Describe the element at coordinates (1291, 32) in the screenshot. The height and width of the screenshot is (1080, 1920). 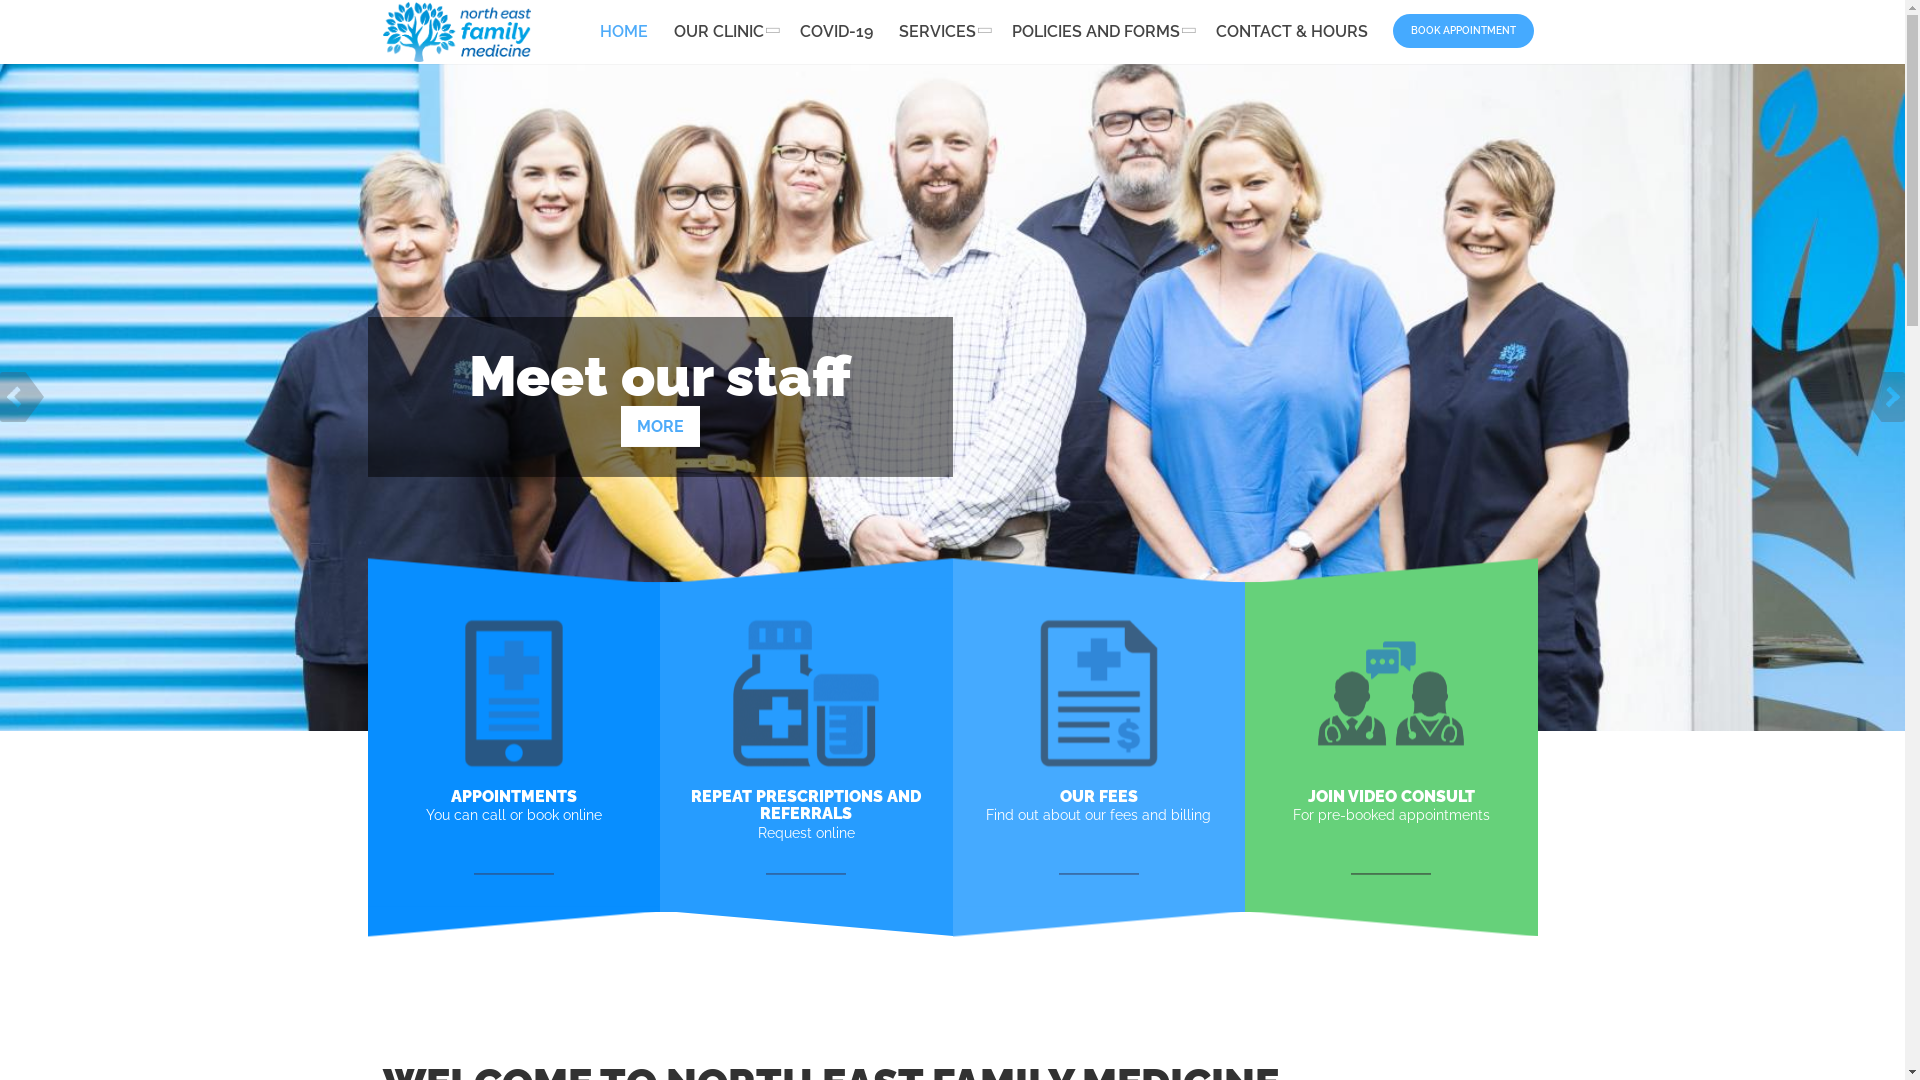
I see `CONTACT & HOURS` at that location.